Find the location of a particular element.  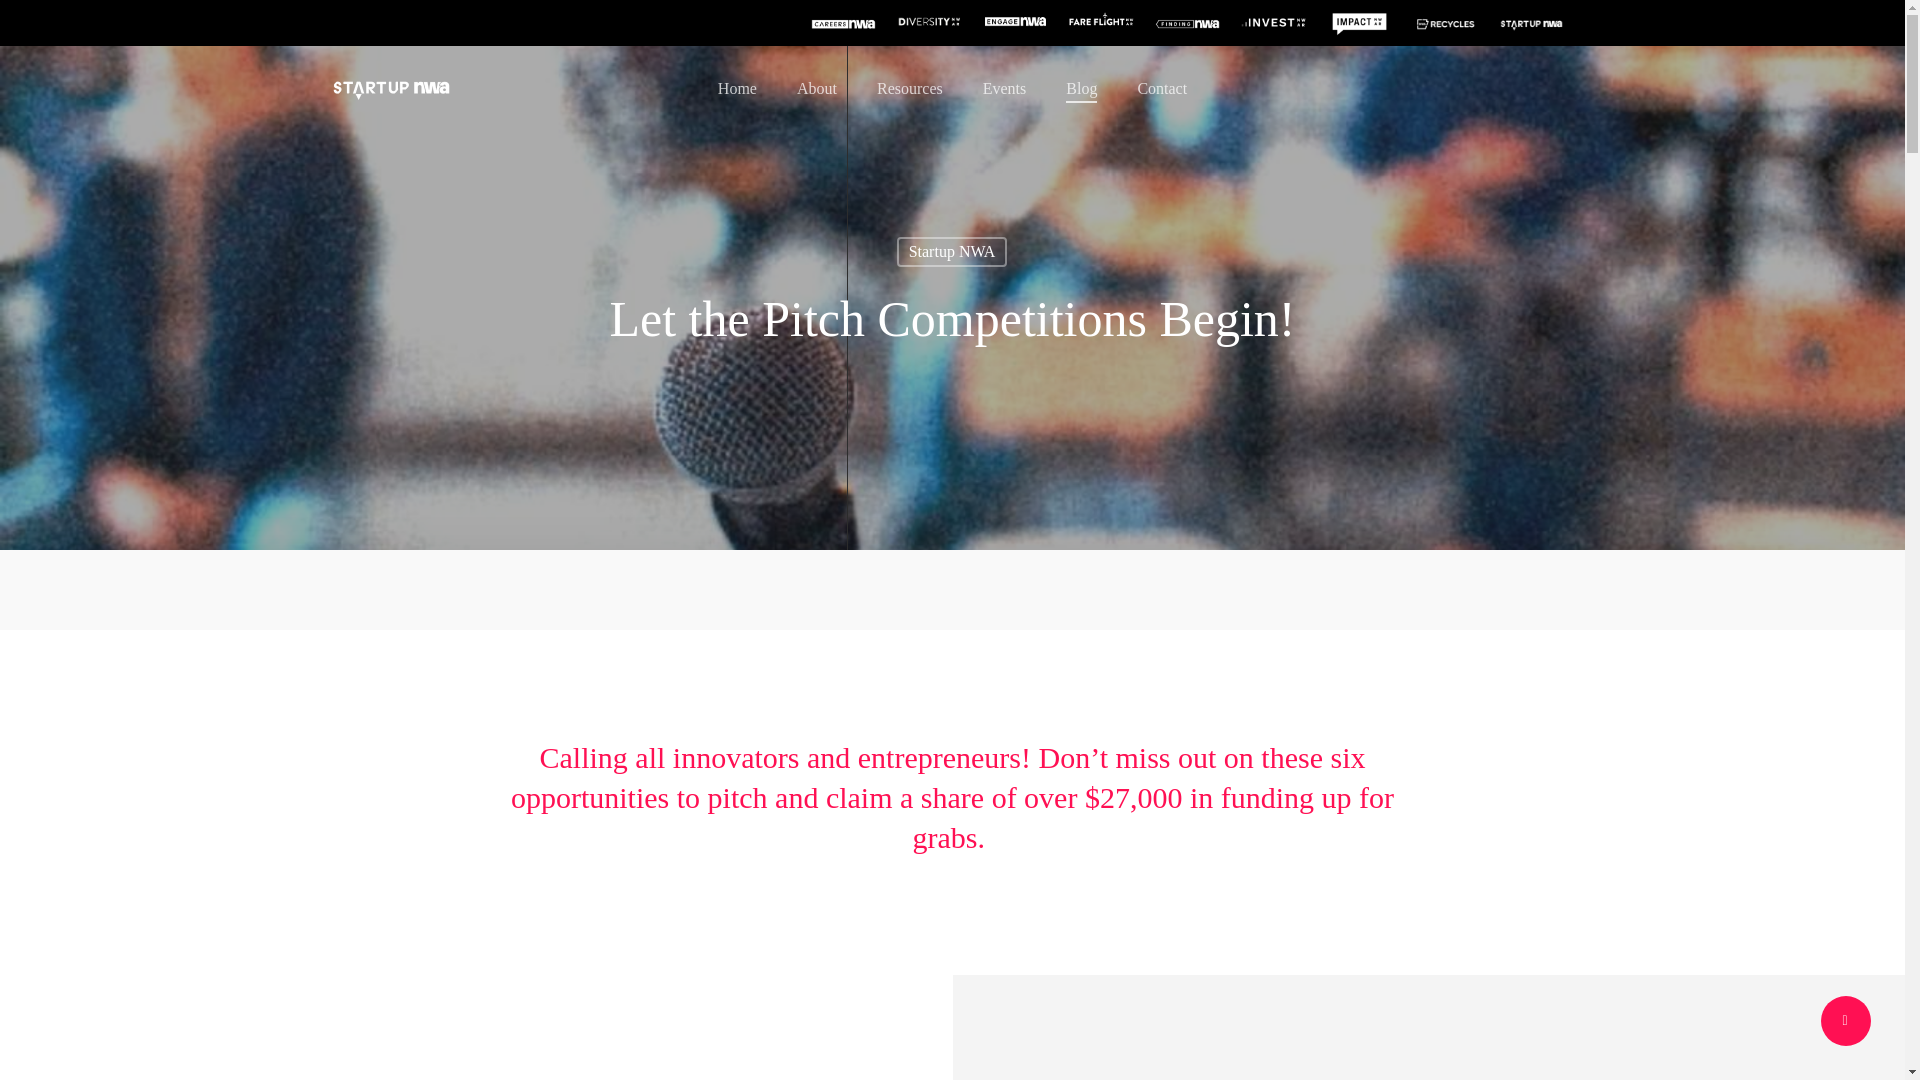

Home is located at coordinates (737, 89).